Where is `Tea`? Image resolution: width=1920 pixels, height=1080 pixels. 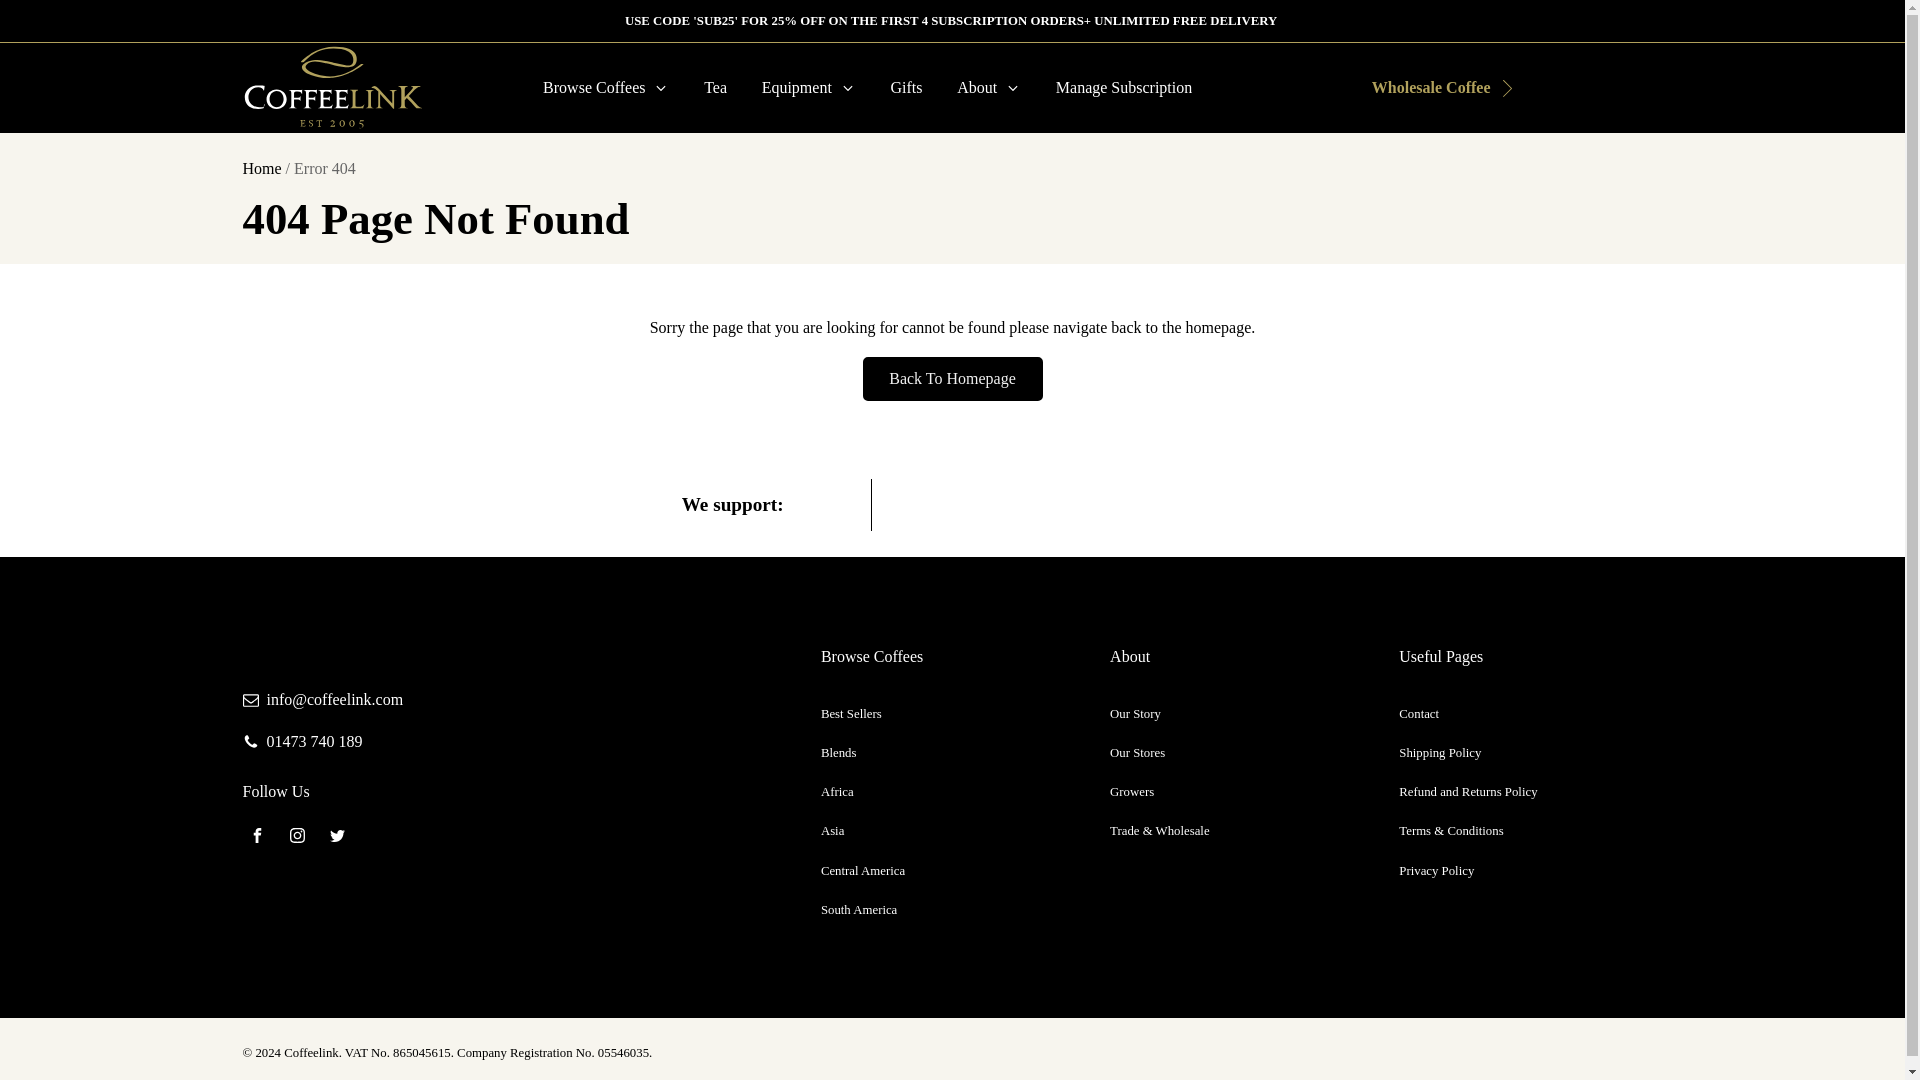
Tea is located at coordinates (716, 88).